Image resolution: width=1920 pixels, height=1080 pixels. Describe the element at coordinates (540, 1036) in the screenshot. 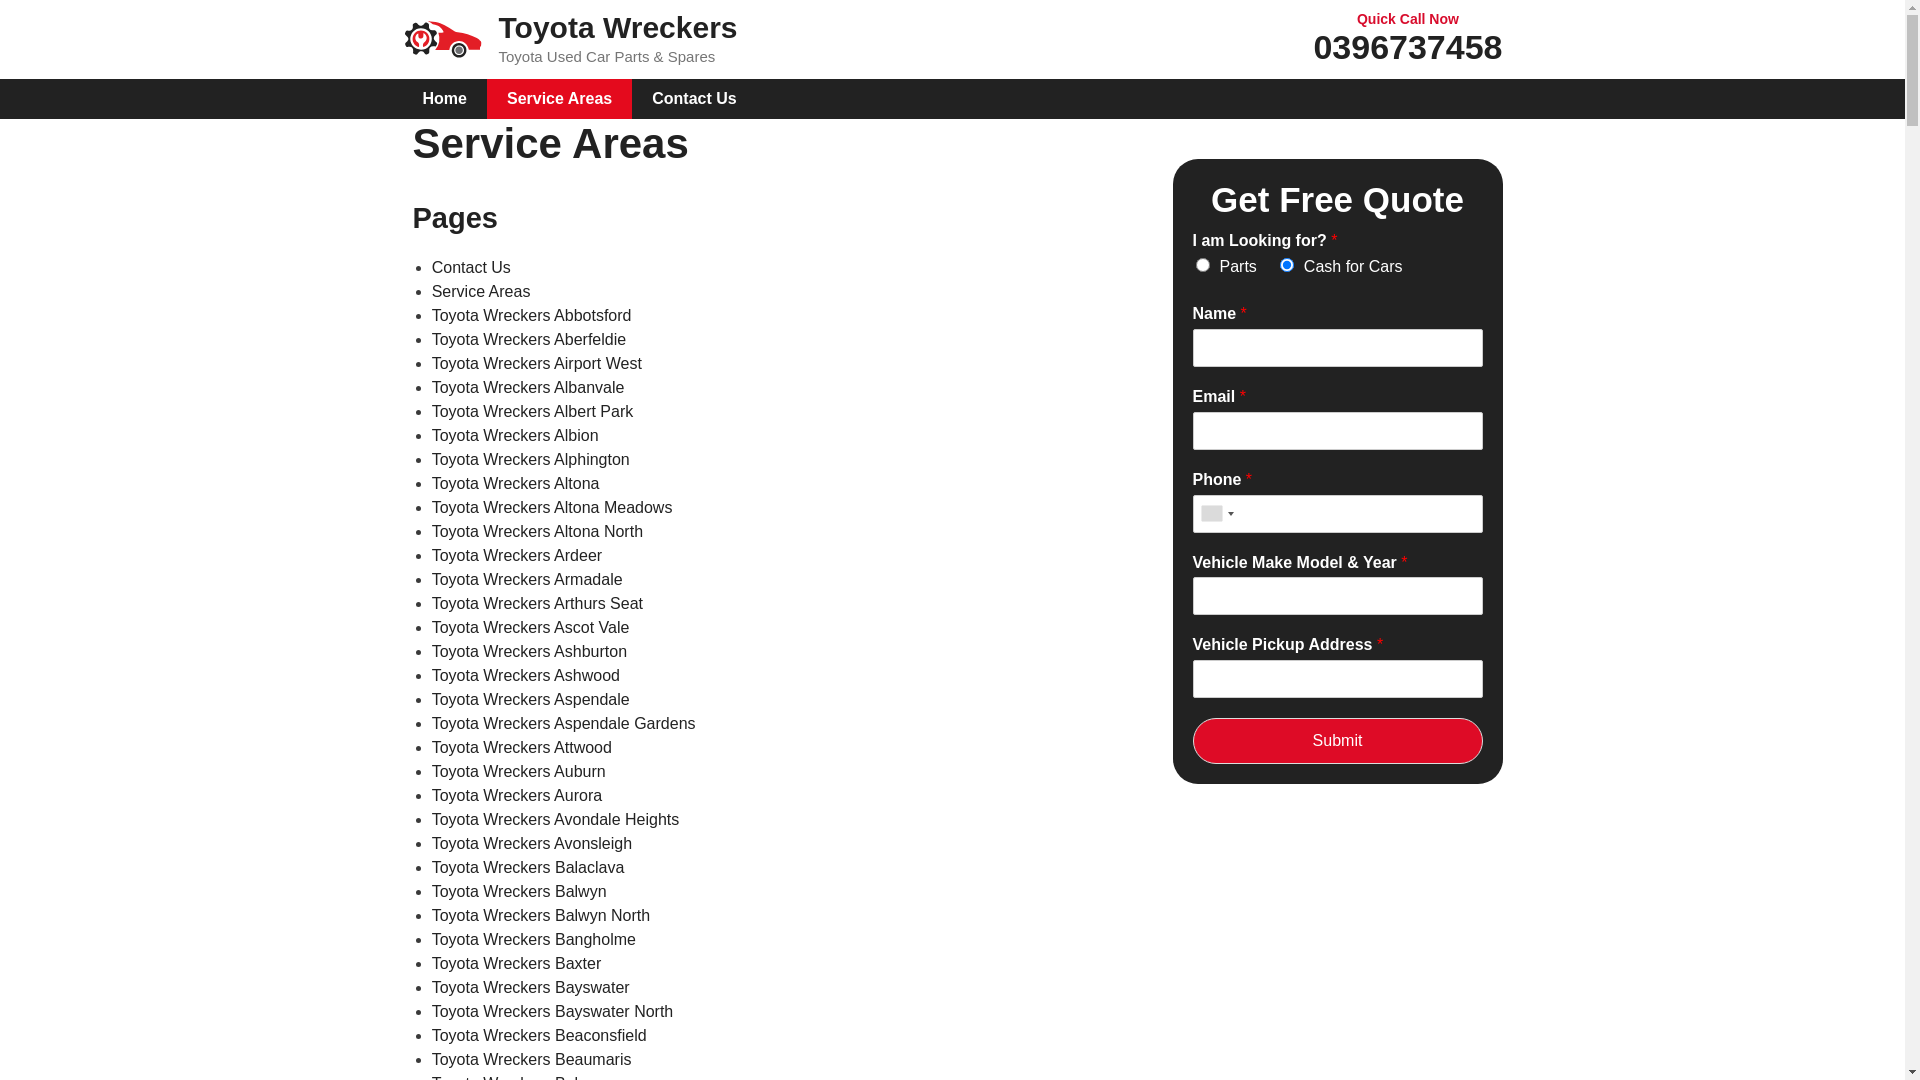

I see `Toyota Wreckers Beaconsfield` at that location.